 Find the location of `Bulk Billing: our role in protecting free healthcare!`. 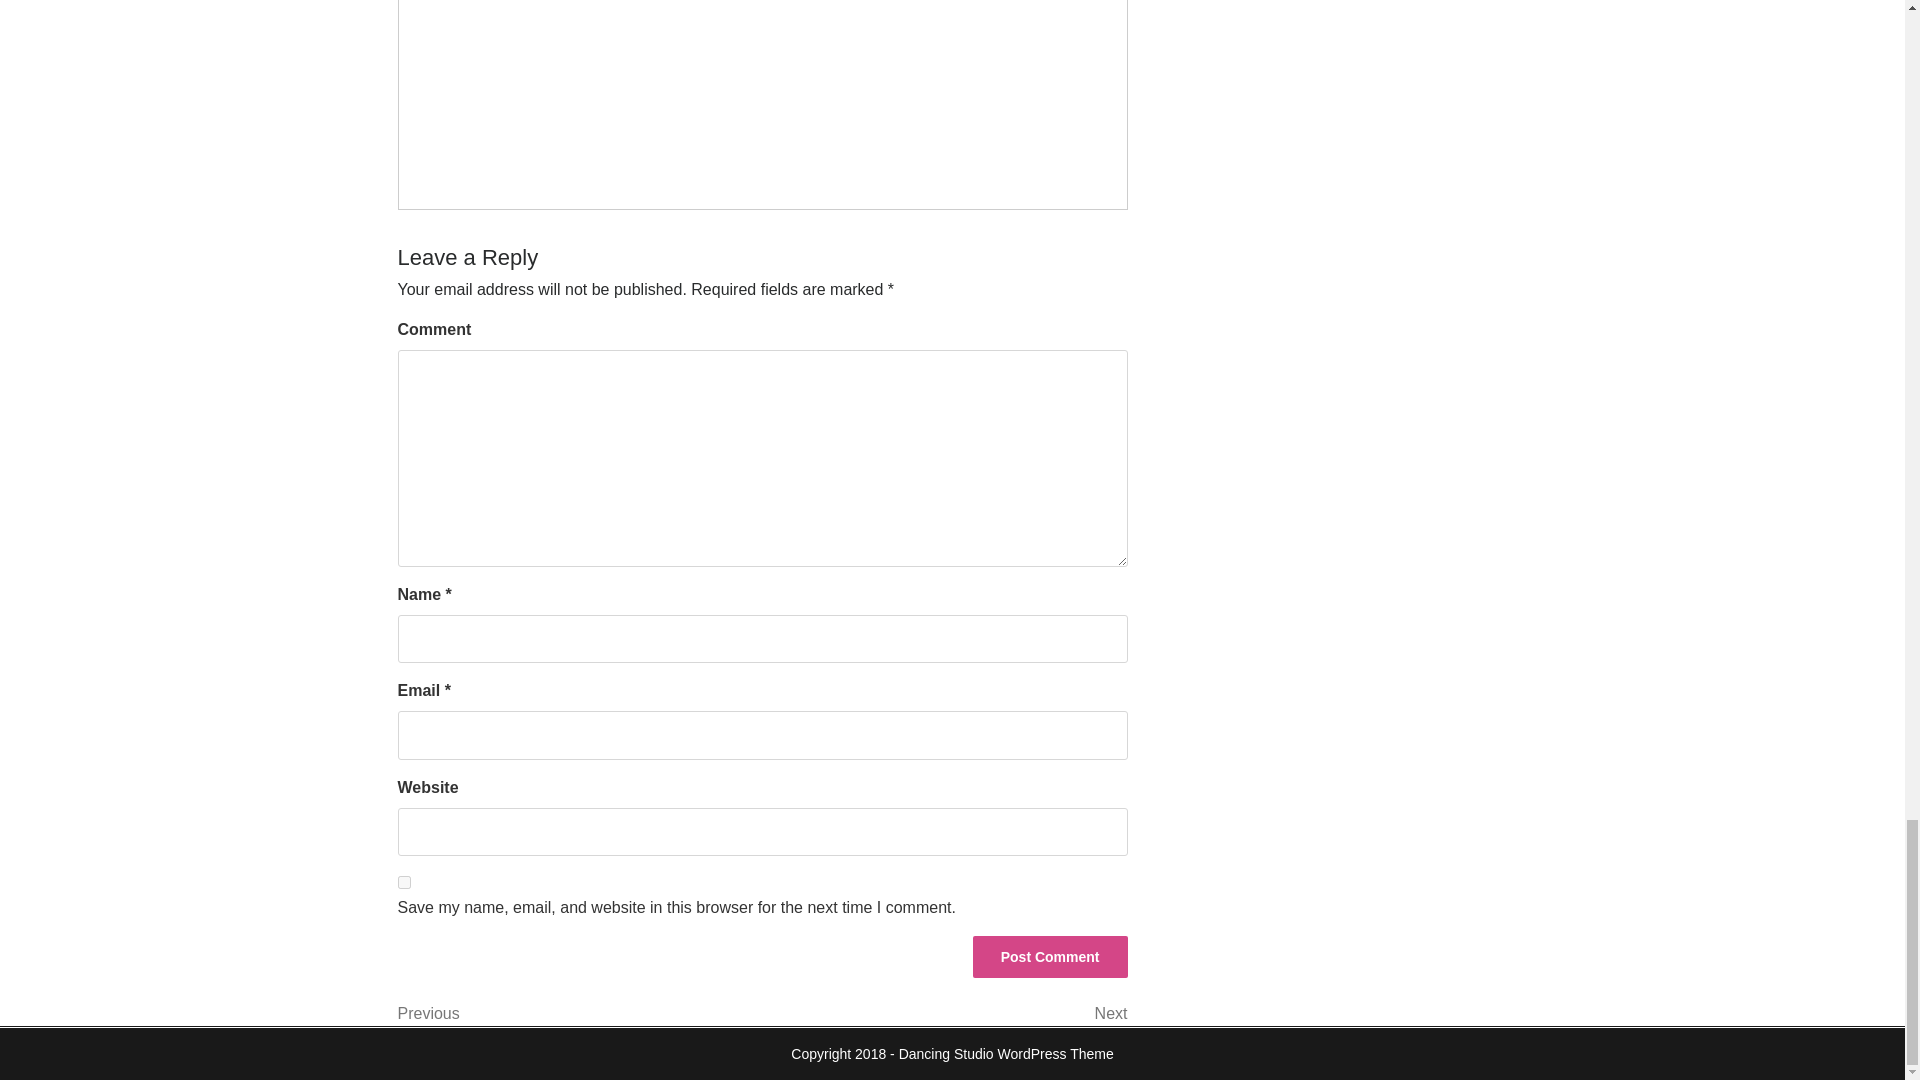

Bulk Billing: our role in protecting free healthcare! is located at coordinates (670, 73).